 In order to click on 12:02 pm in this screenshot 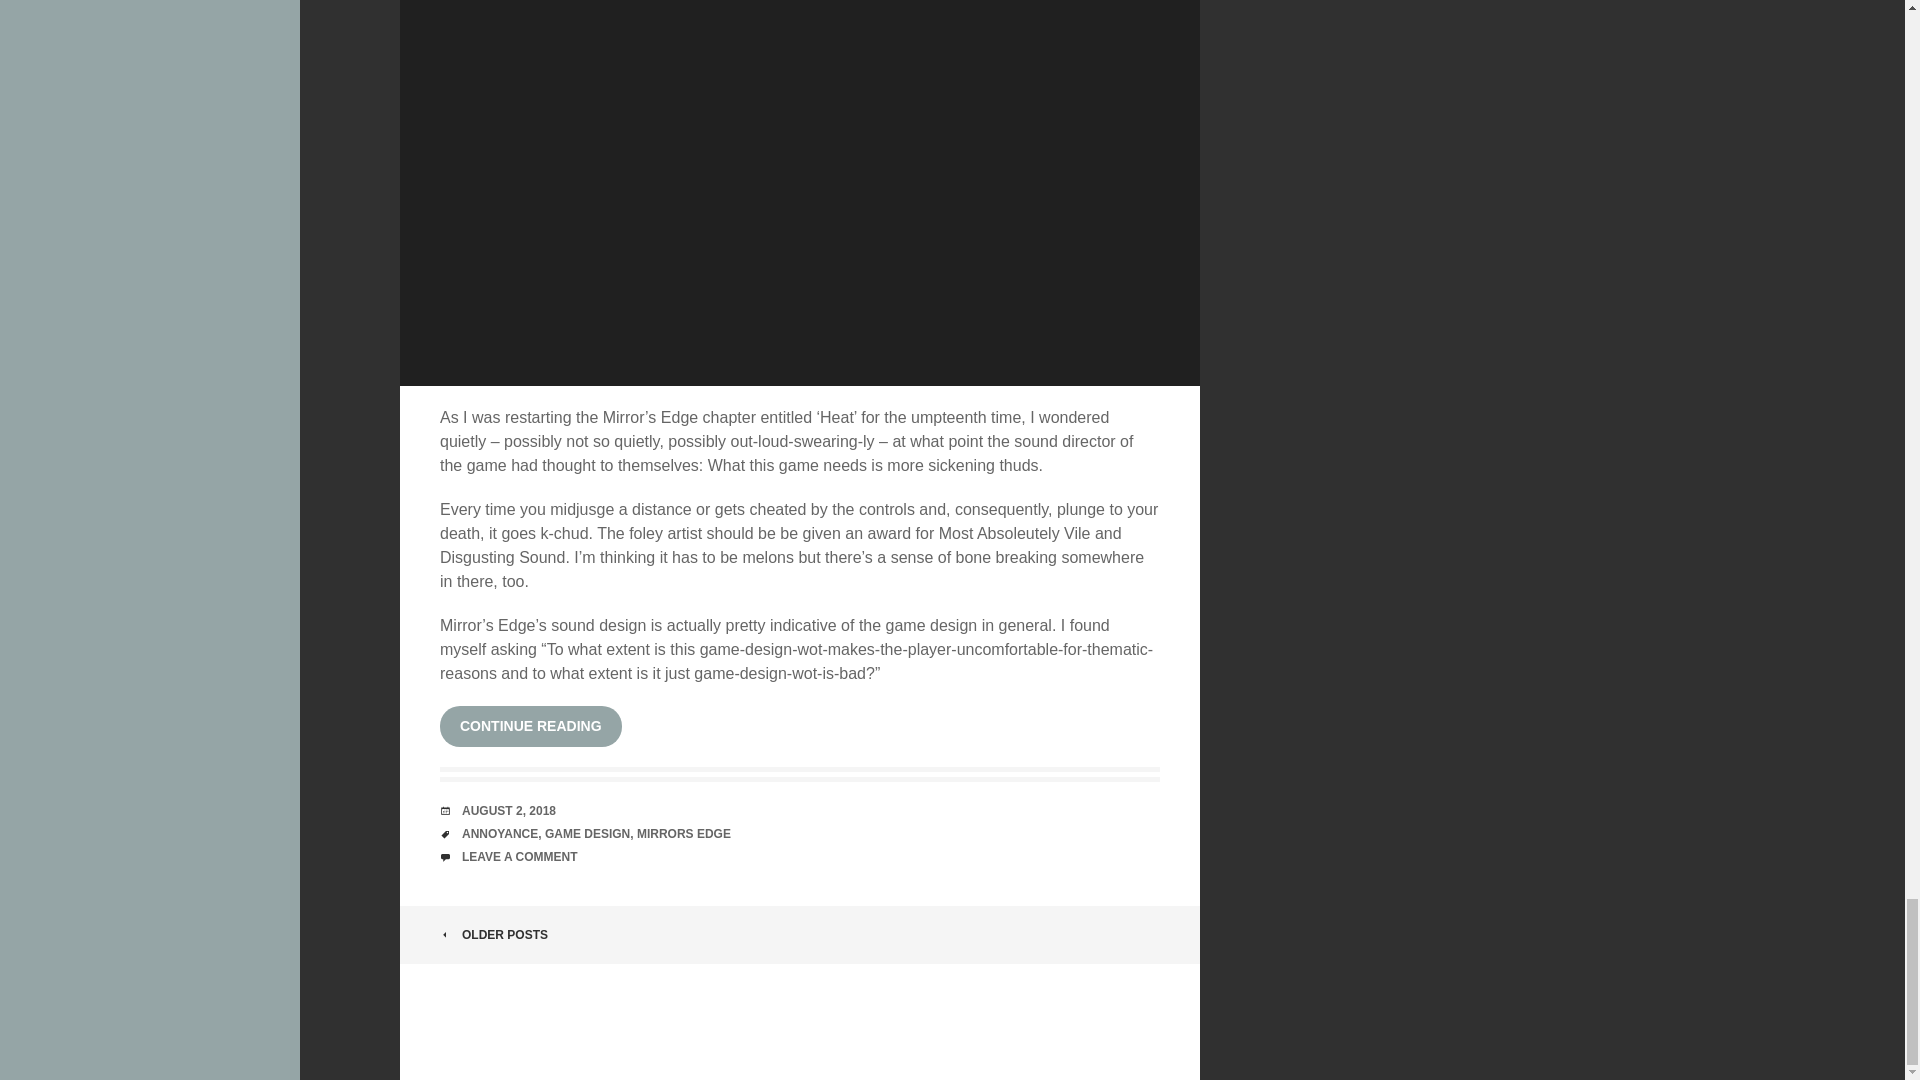, I will do `click(509, 810)`.